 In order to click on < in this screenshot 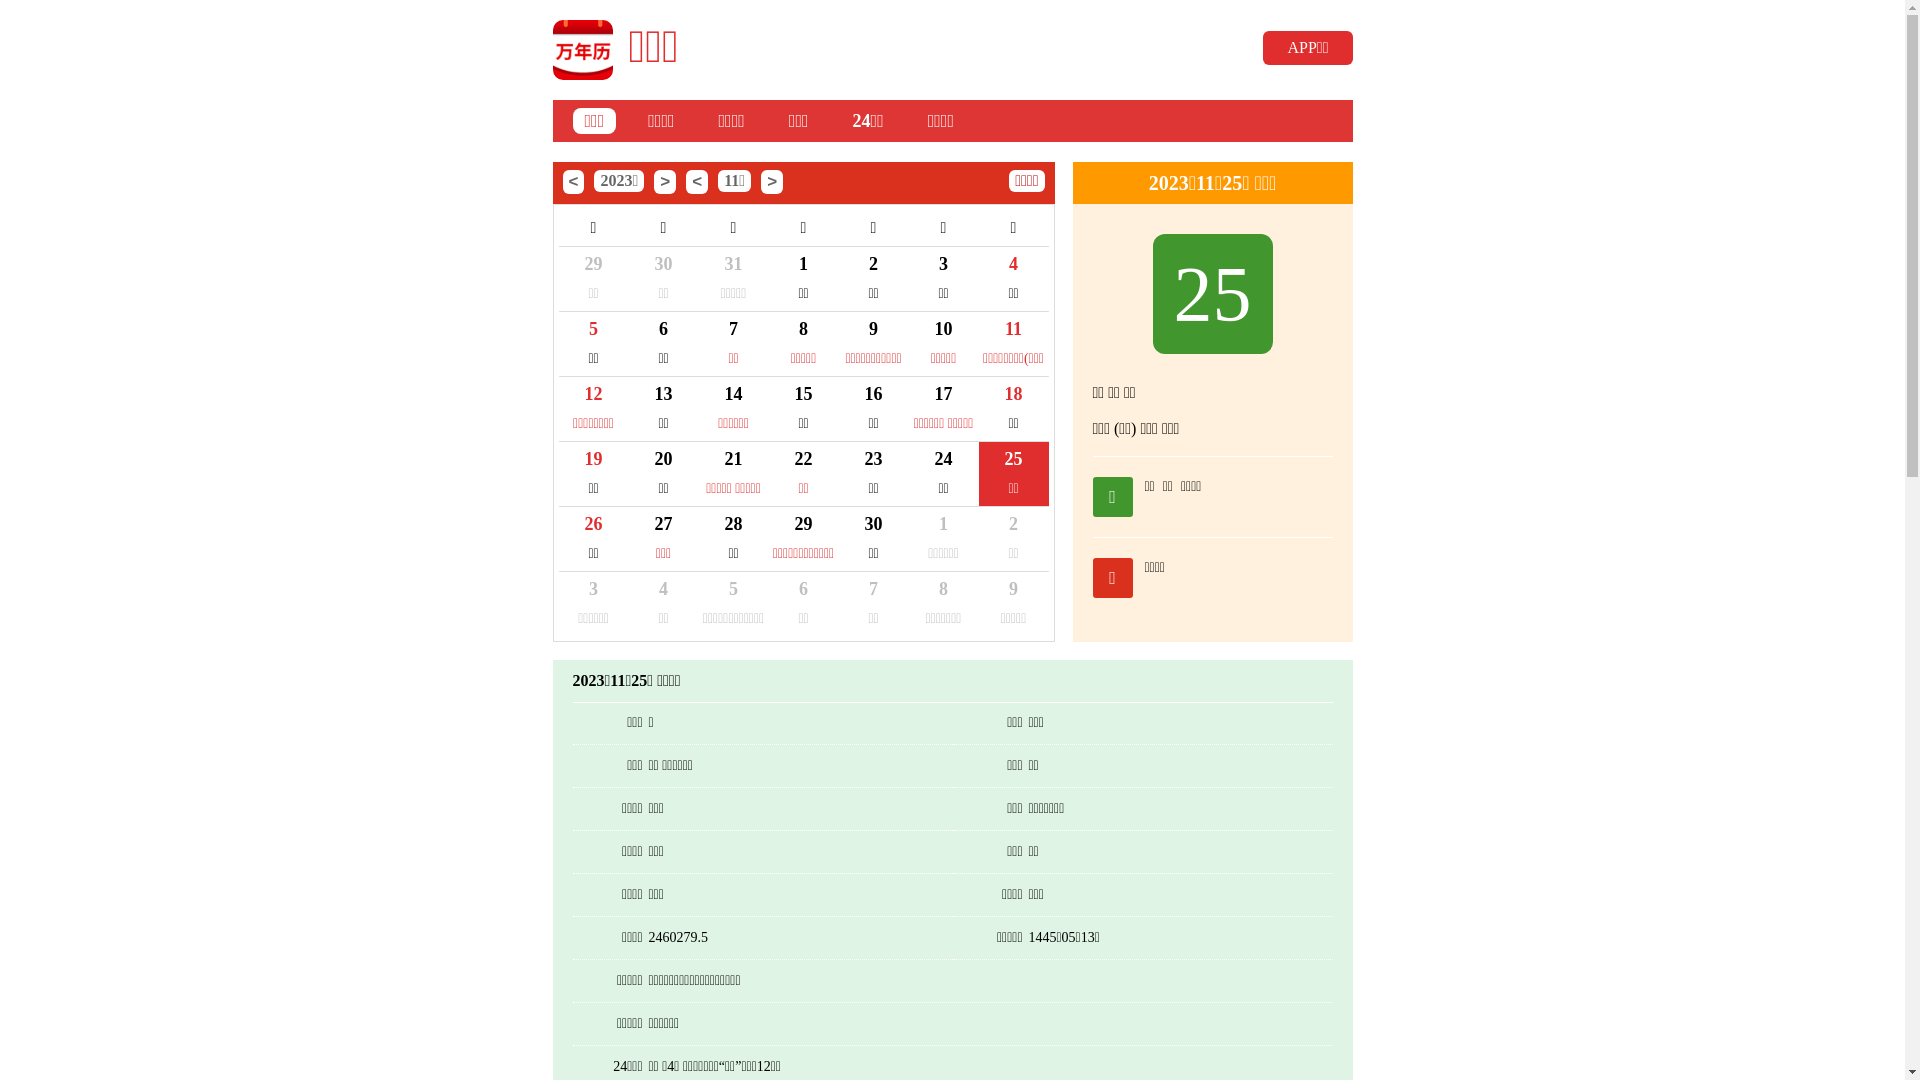, I will do `click(573, 182)`.